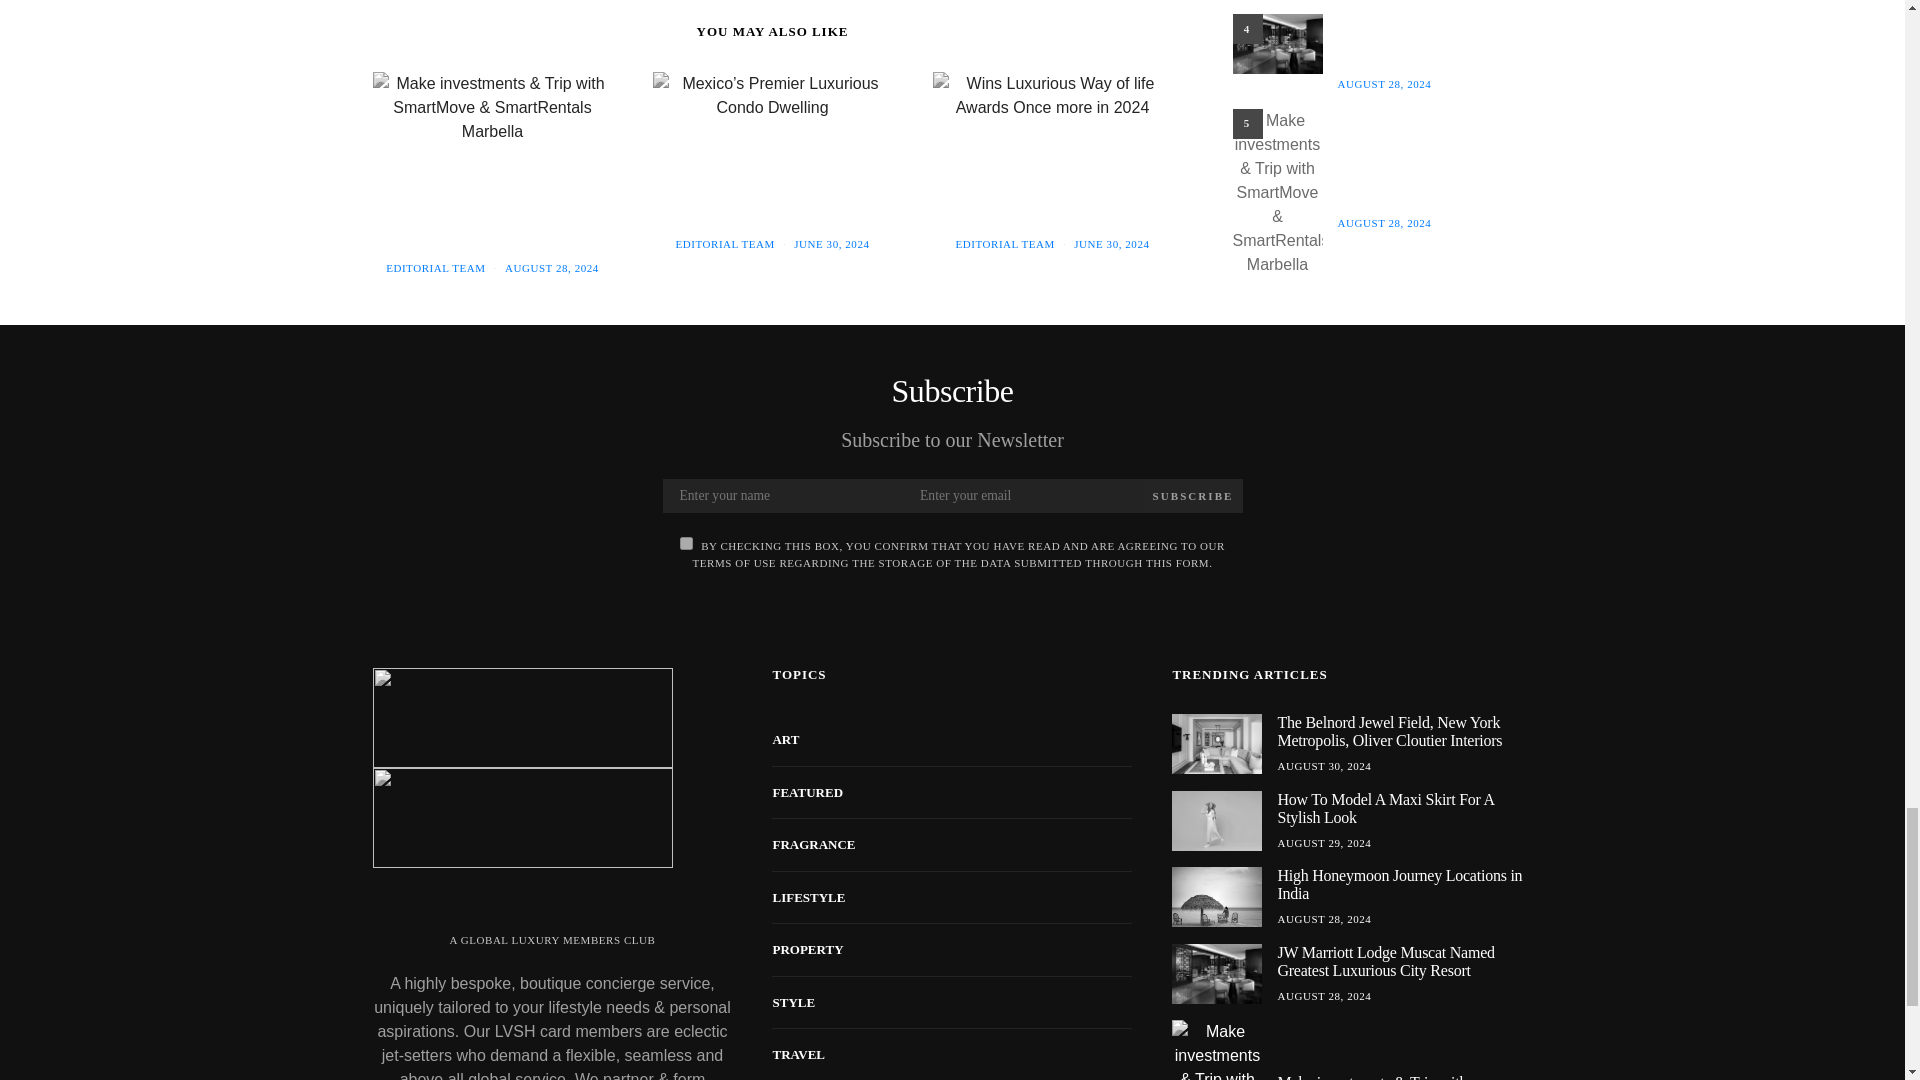  Describe the element at coordinates (686, 542) in the screenshot. I see `on` at that location.